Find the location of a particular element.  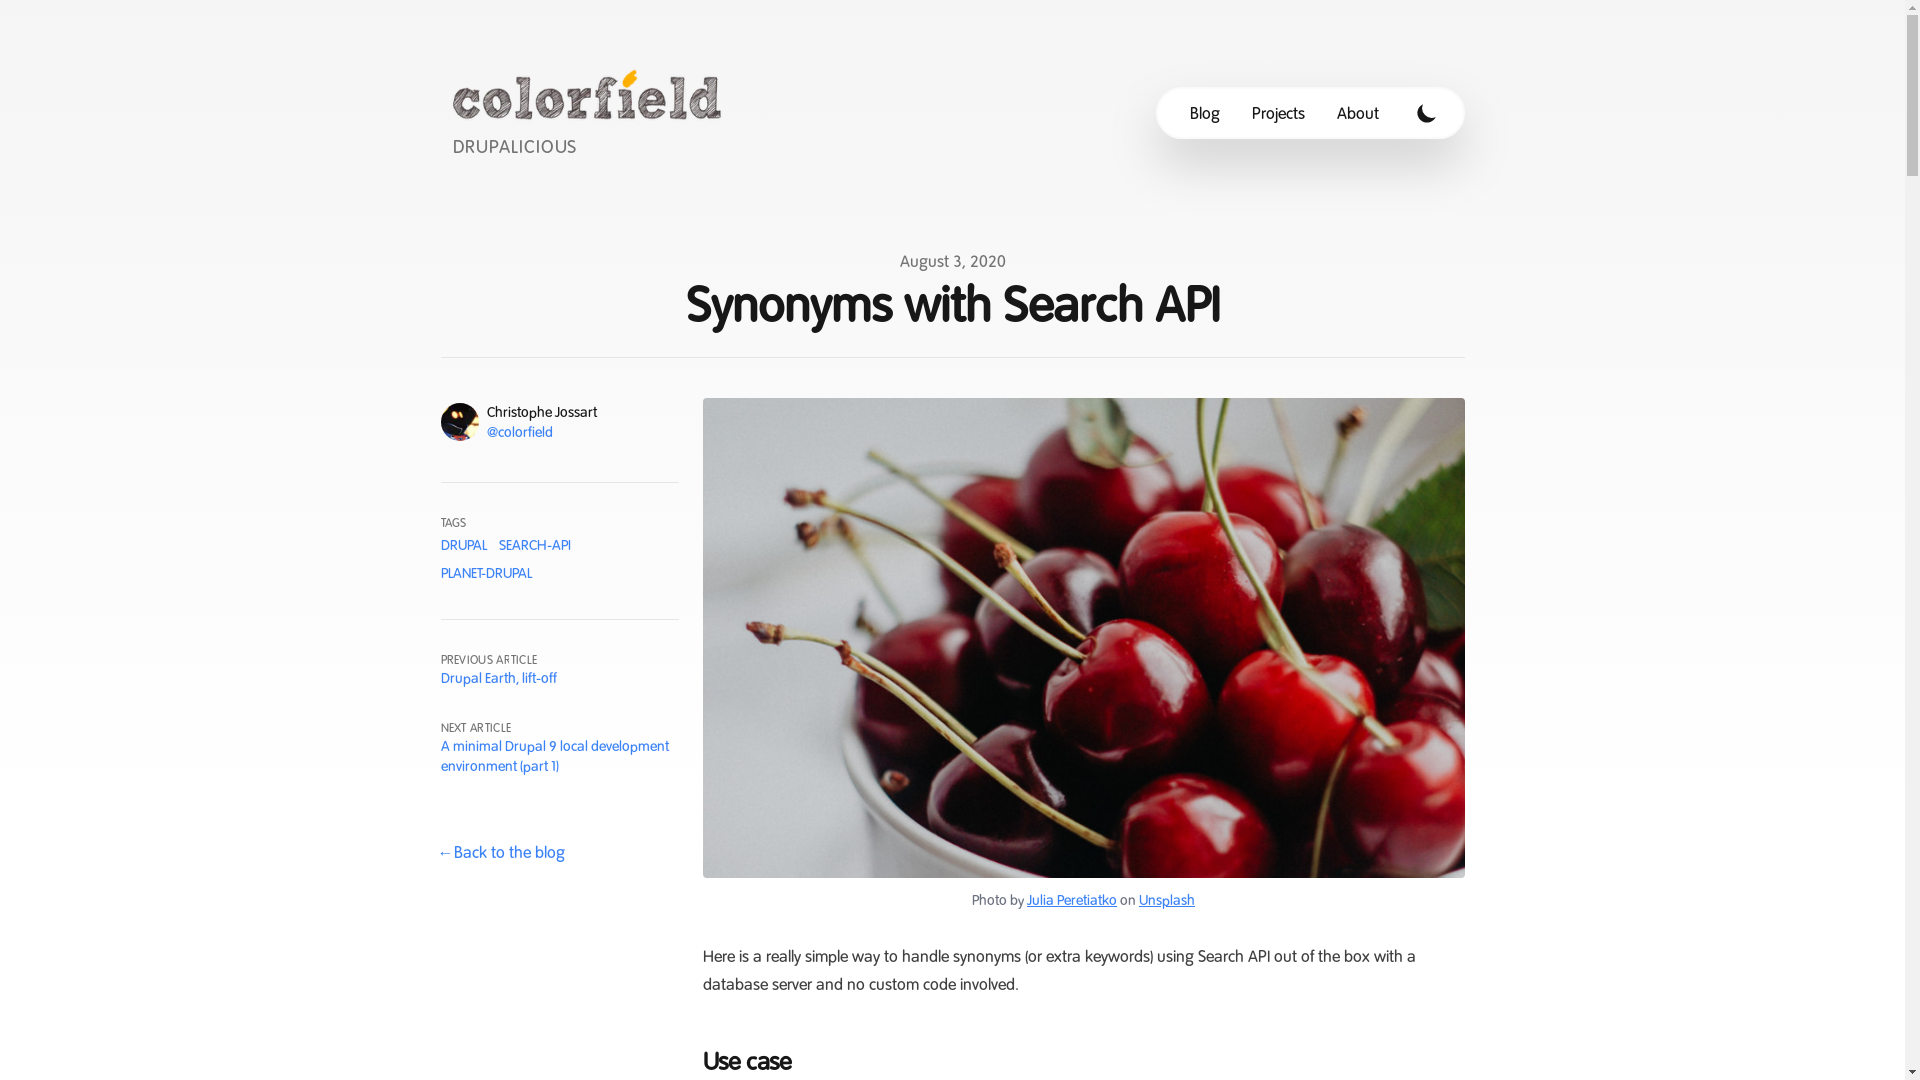

Projects is located at coordinates (1278, 113).